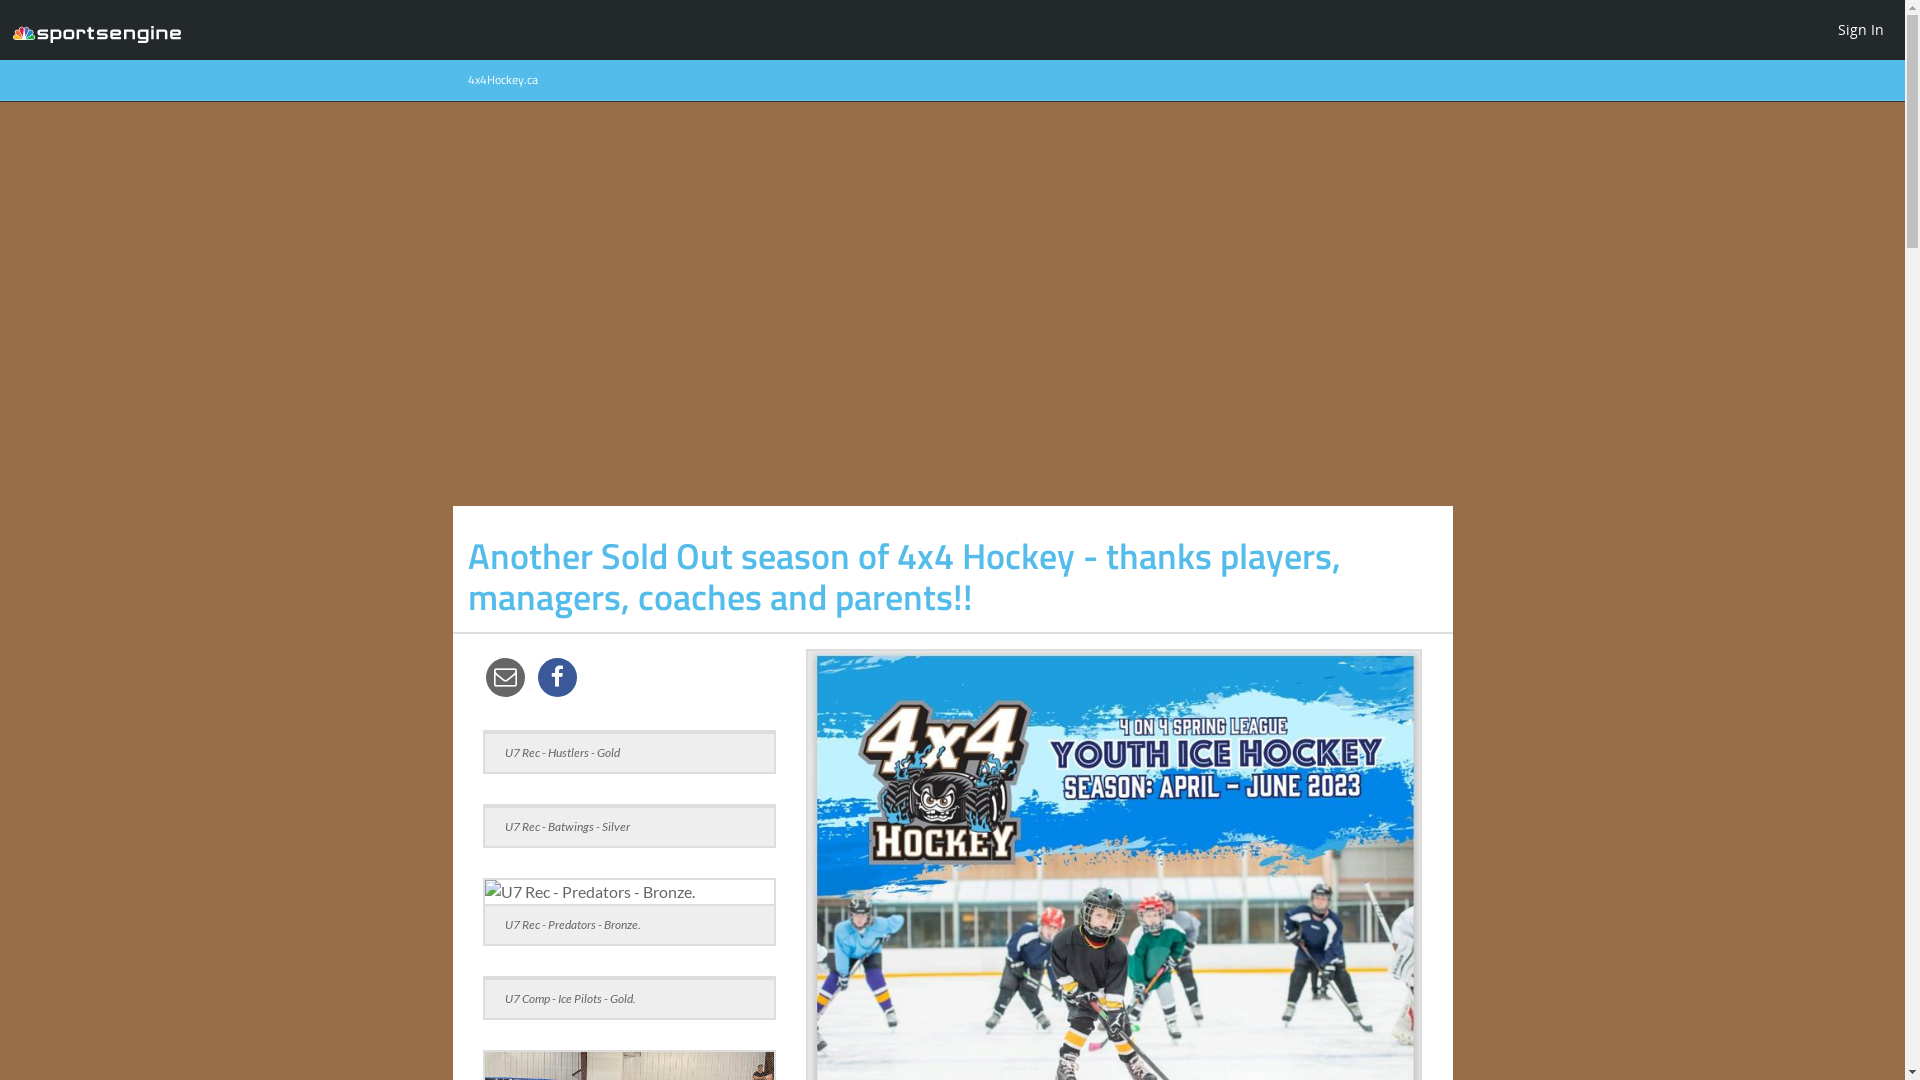 This screenshot has height=1080, width=1920. I want to click on SportsEngine, so click(97, 30).